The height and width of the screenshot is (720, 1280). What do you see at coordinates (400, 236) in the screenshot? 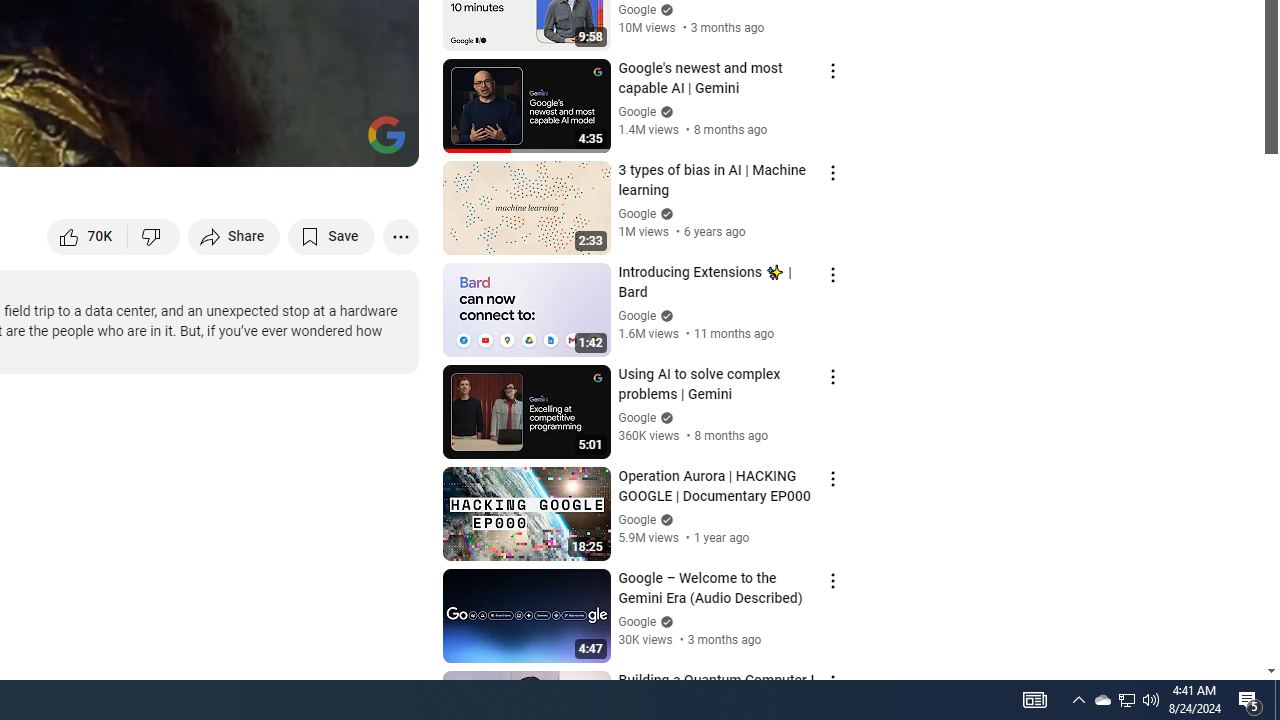
I see `More actions` at bounding box center [400, 236].